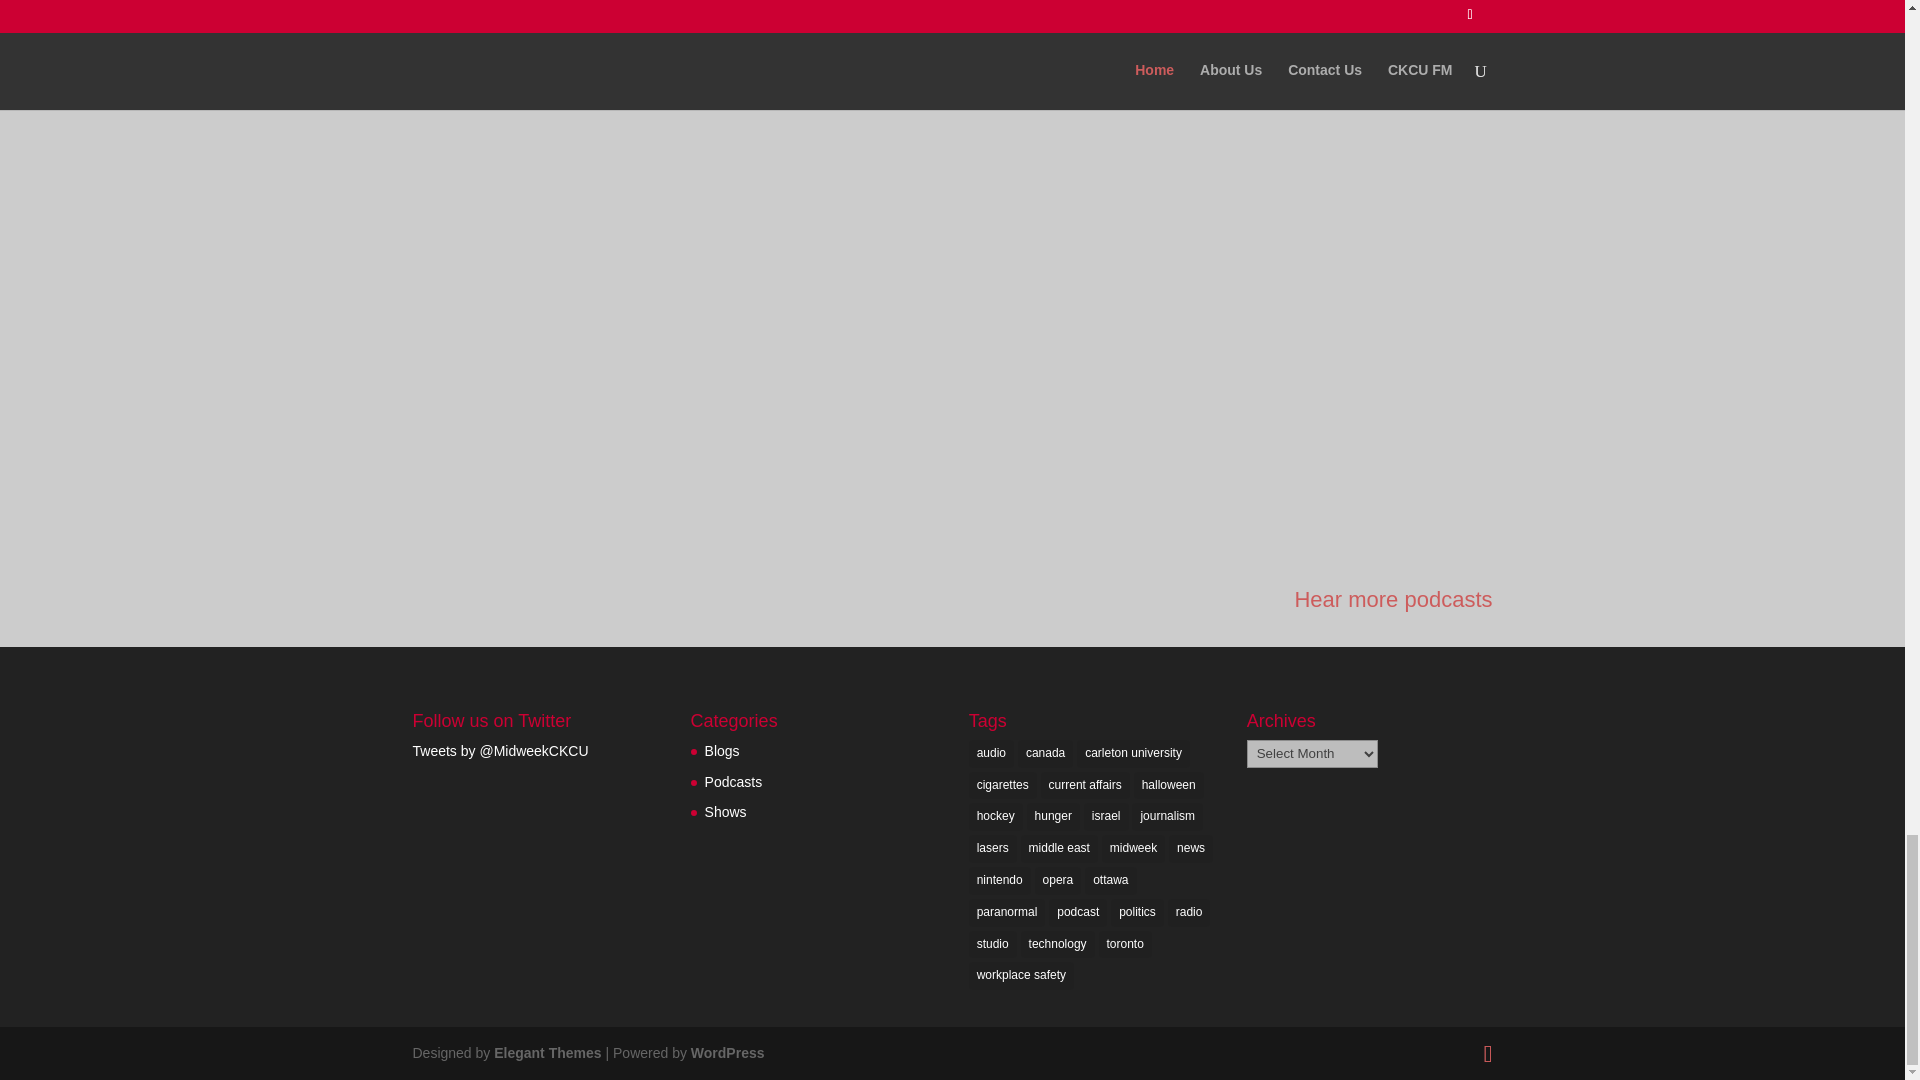 Image resolution: width=1920 pixels, height=1080 pixels. Describe the element at coordinates (1085, 786) in the screenshot. I see `current affairs` at that location.